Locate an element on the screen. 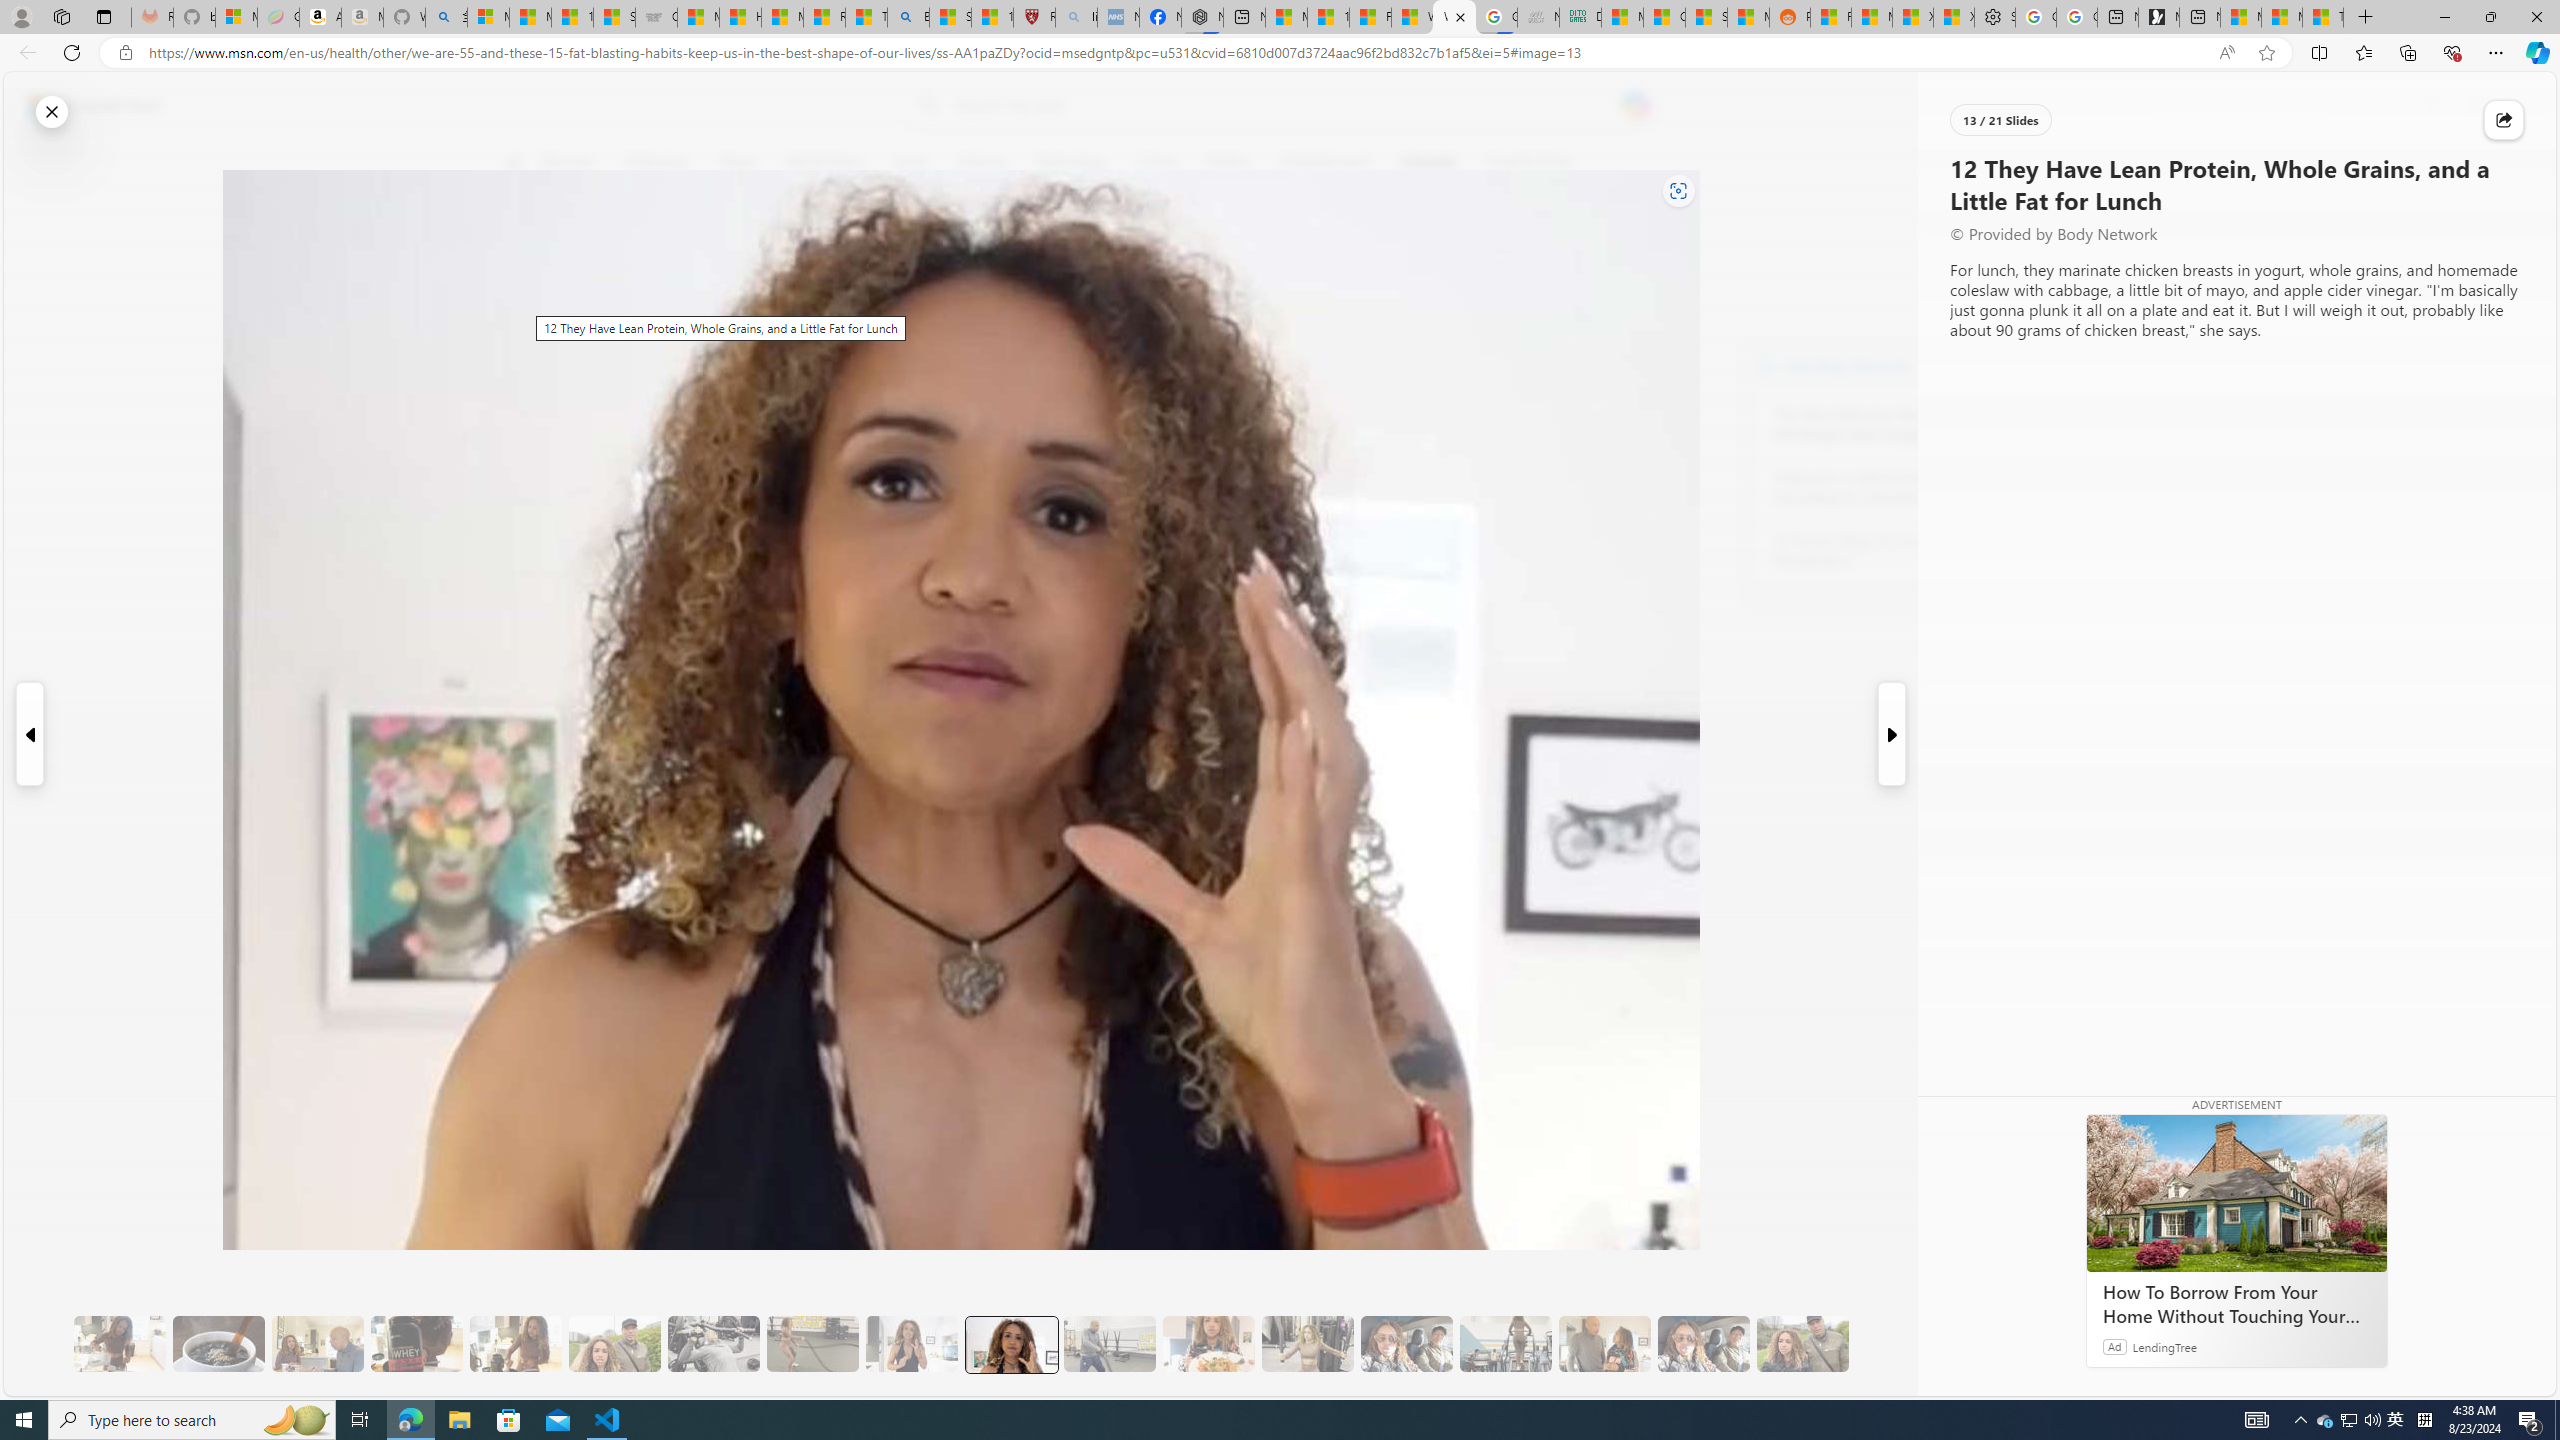  15 They Also Indulge in a Low-Calorie Sweet Treat is located at coordinates (1308, 1344).